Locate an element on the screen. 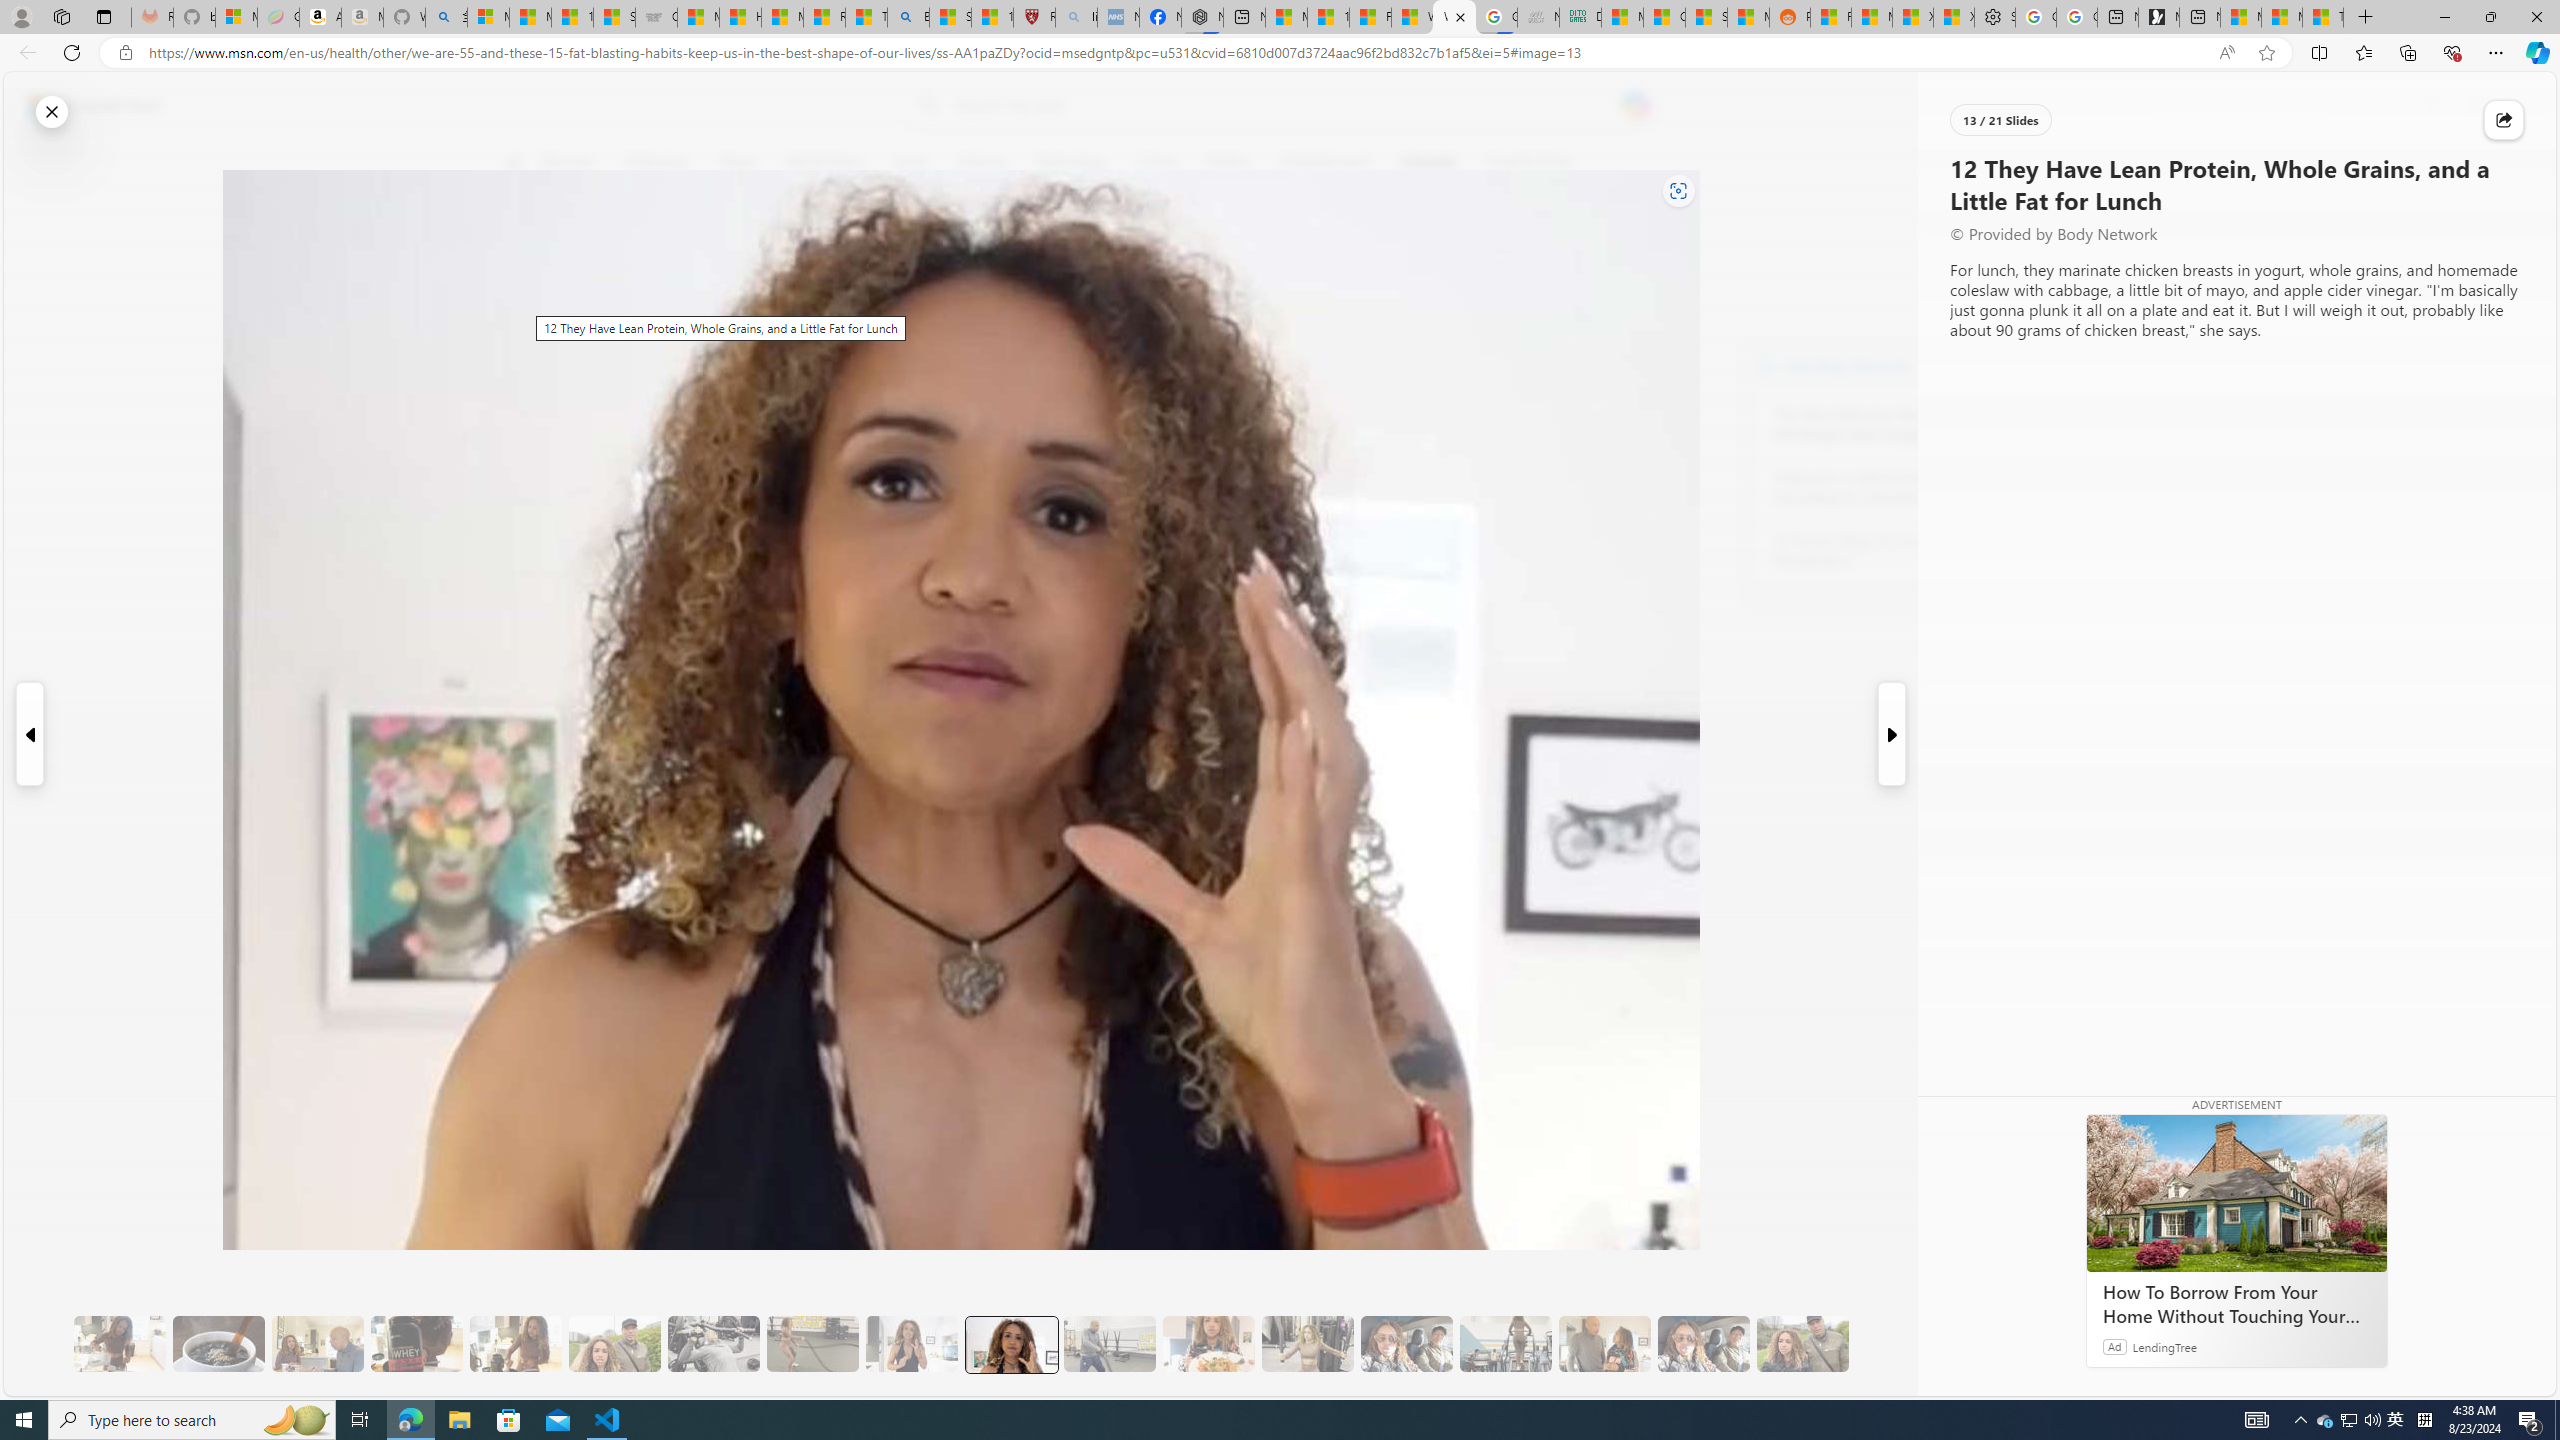  15 They Also Indulge in a Low-Calorie Sweet Treat is located at coordinates (1308, 1344).